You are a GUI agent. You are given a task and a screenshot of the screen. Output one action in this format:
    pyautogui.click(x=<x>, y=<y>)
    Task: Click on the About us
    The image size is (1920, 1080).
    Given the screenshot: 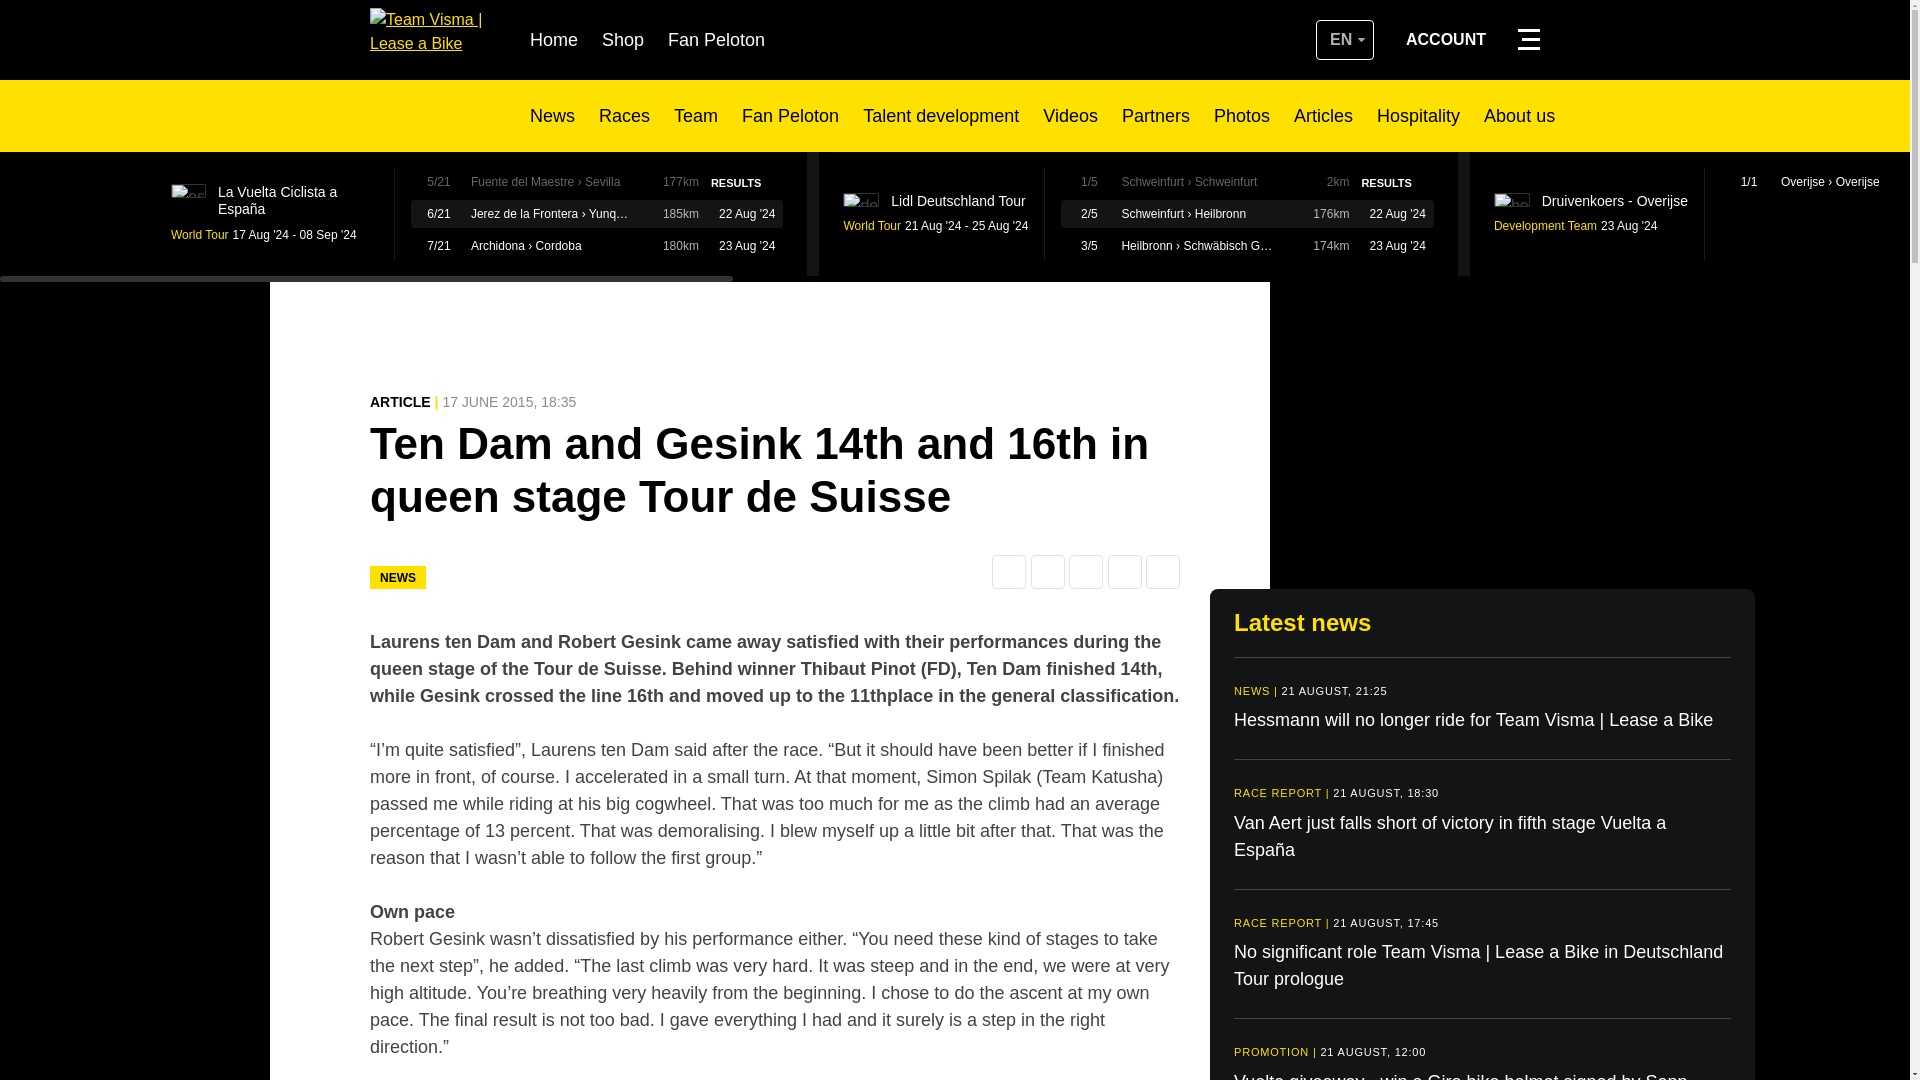 What is the action you would take?
    pyautogui.click(x=1520, y=116)
    